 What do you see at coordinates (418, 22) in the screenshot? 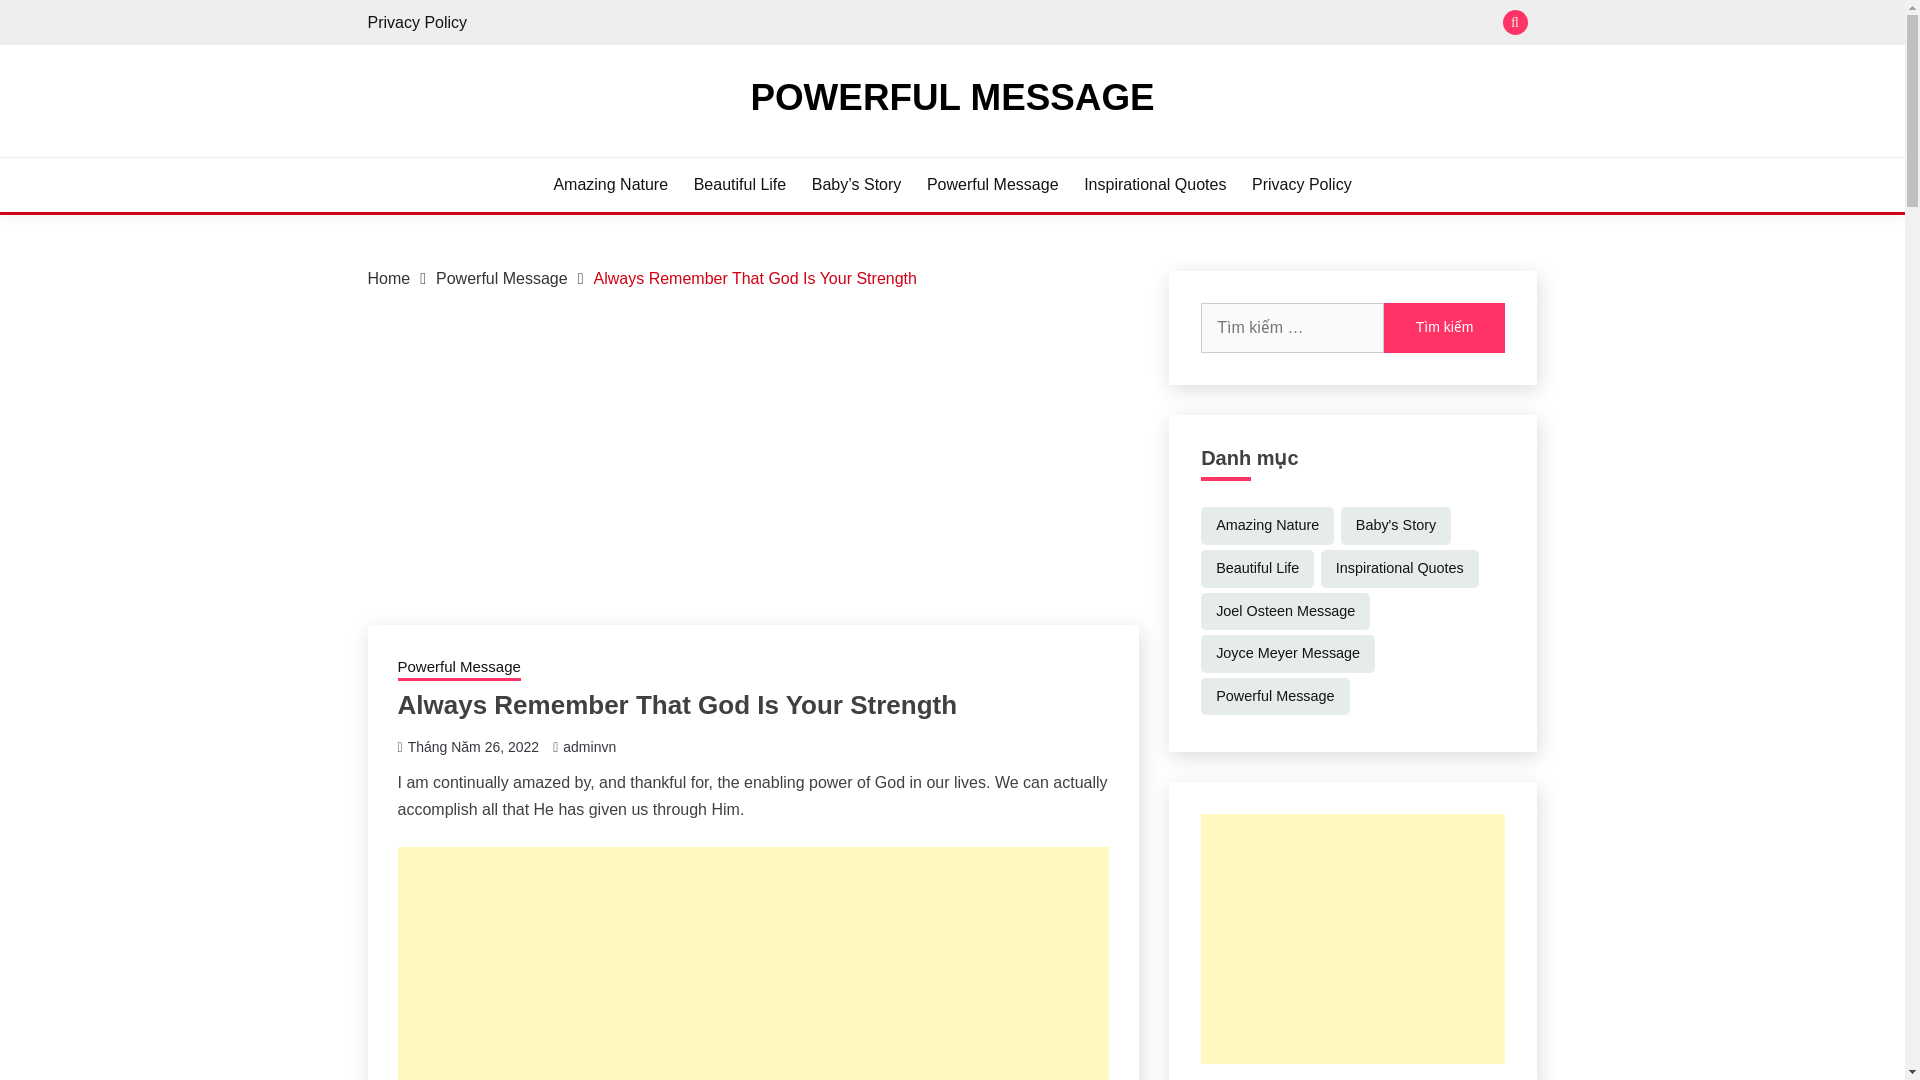
I see `Privacy Policy` at bounding box center [418, 22].